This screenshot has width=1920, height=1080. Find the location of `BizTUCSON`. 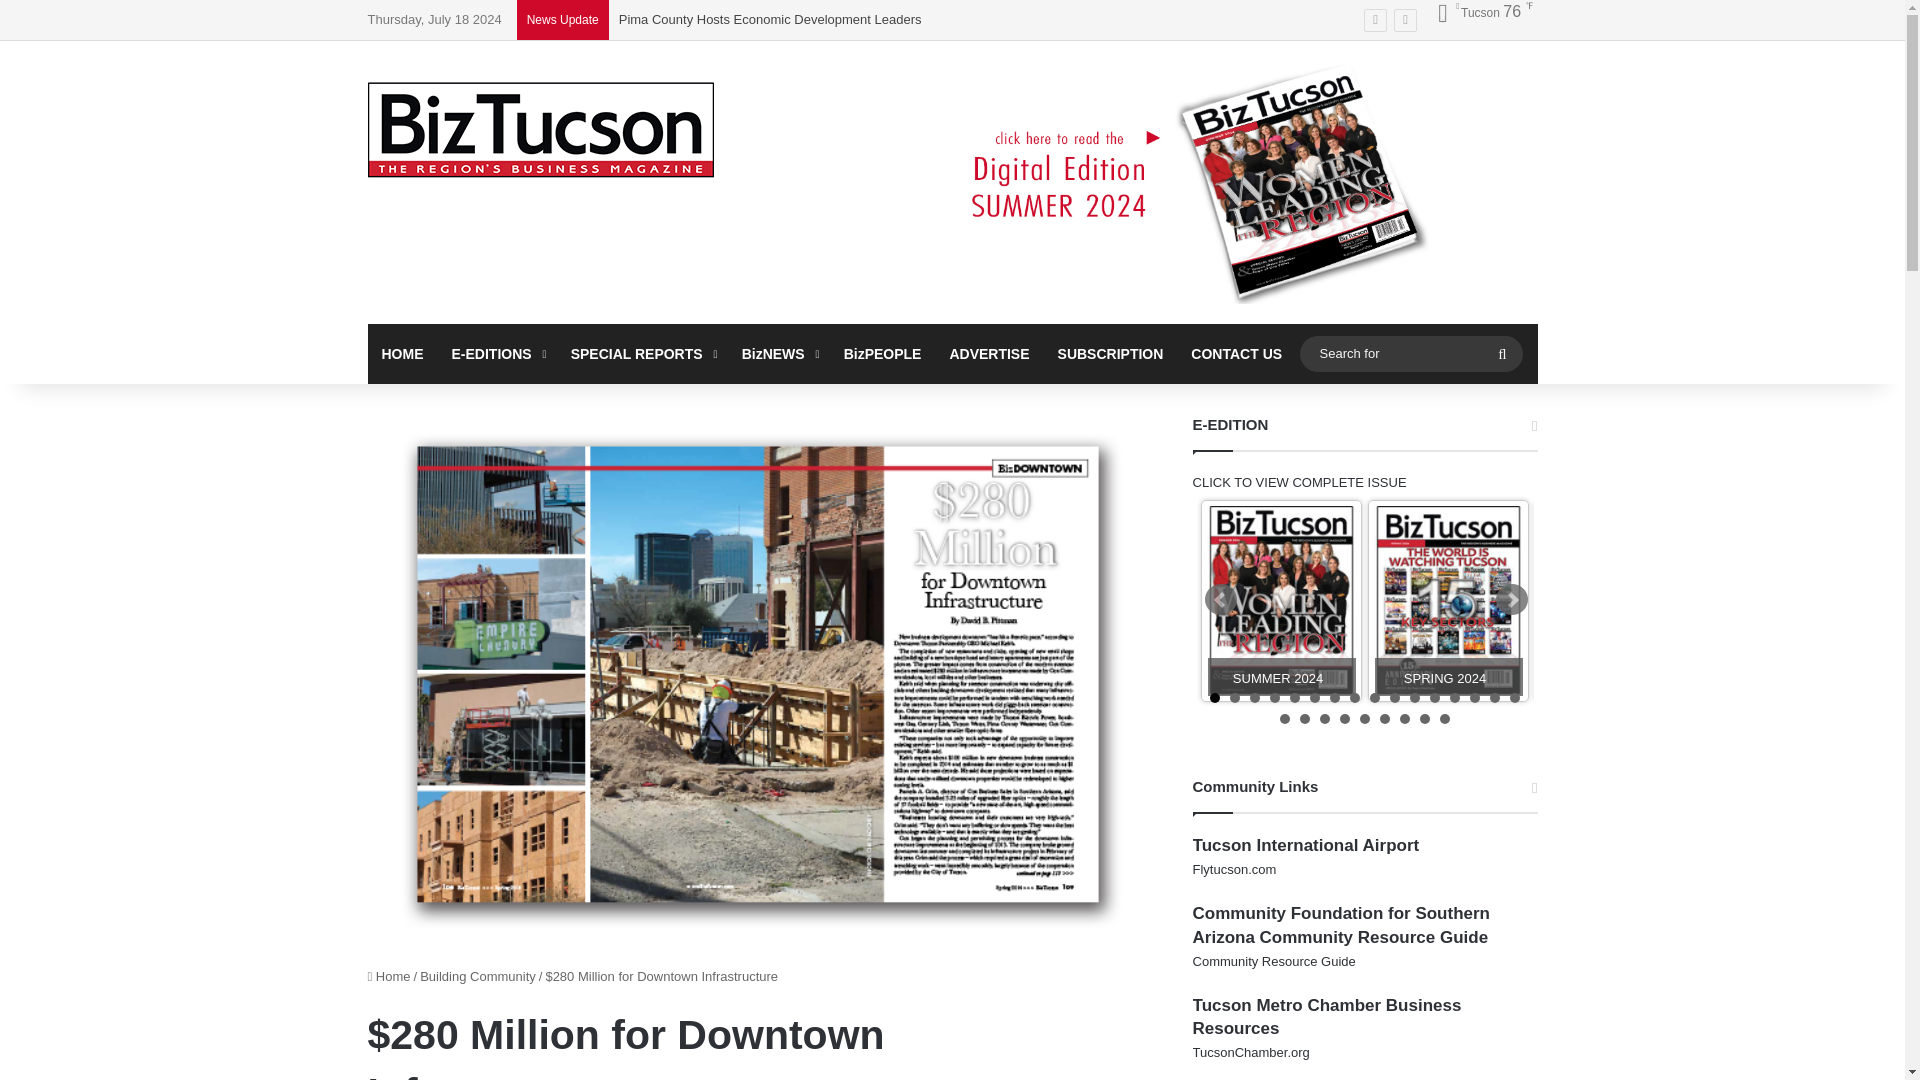

BizTUCSON is located at coordinates (541, 131).